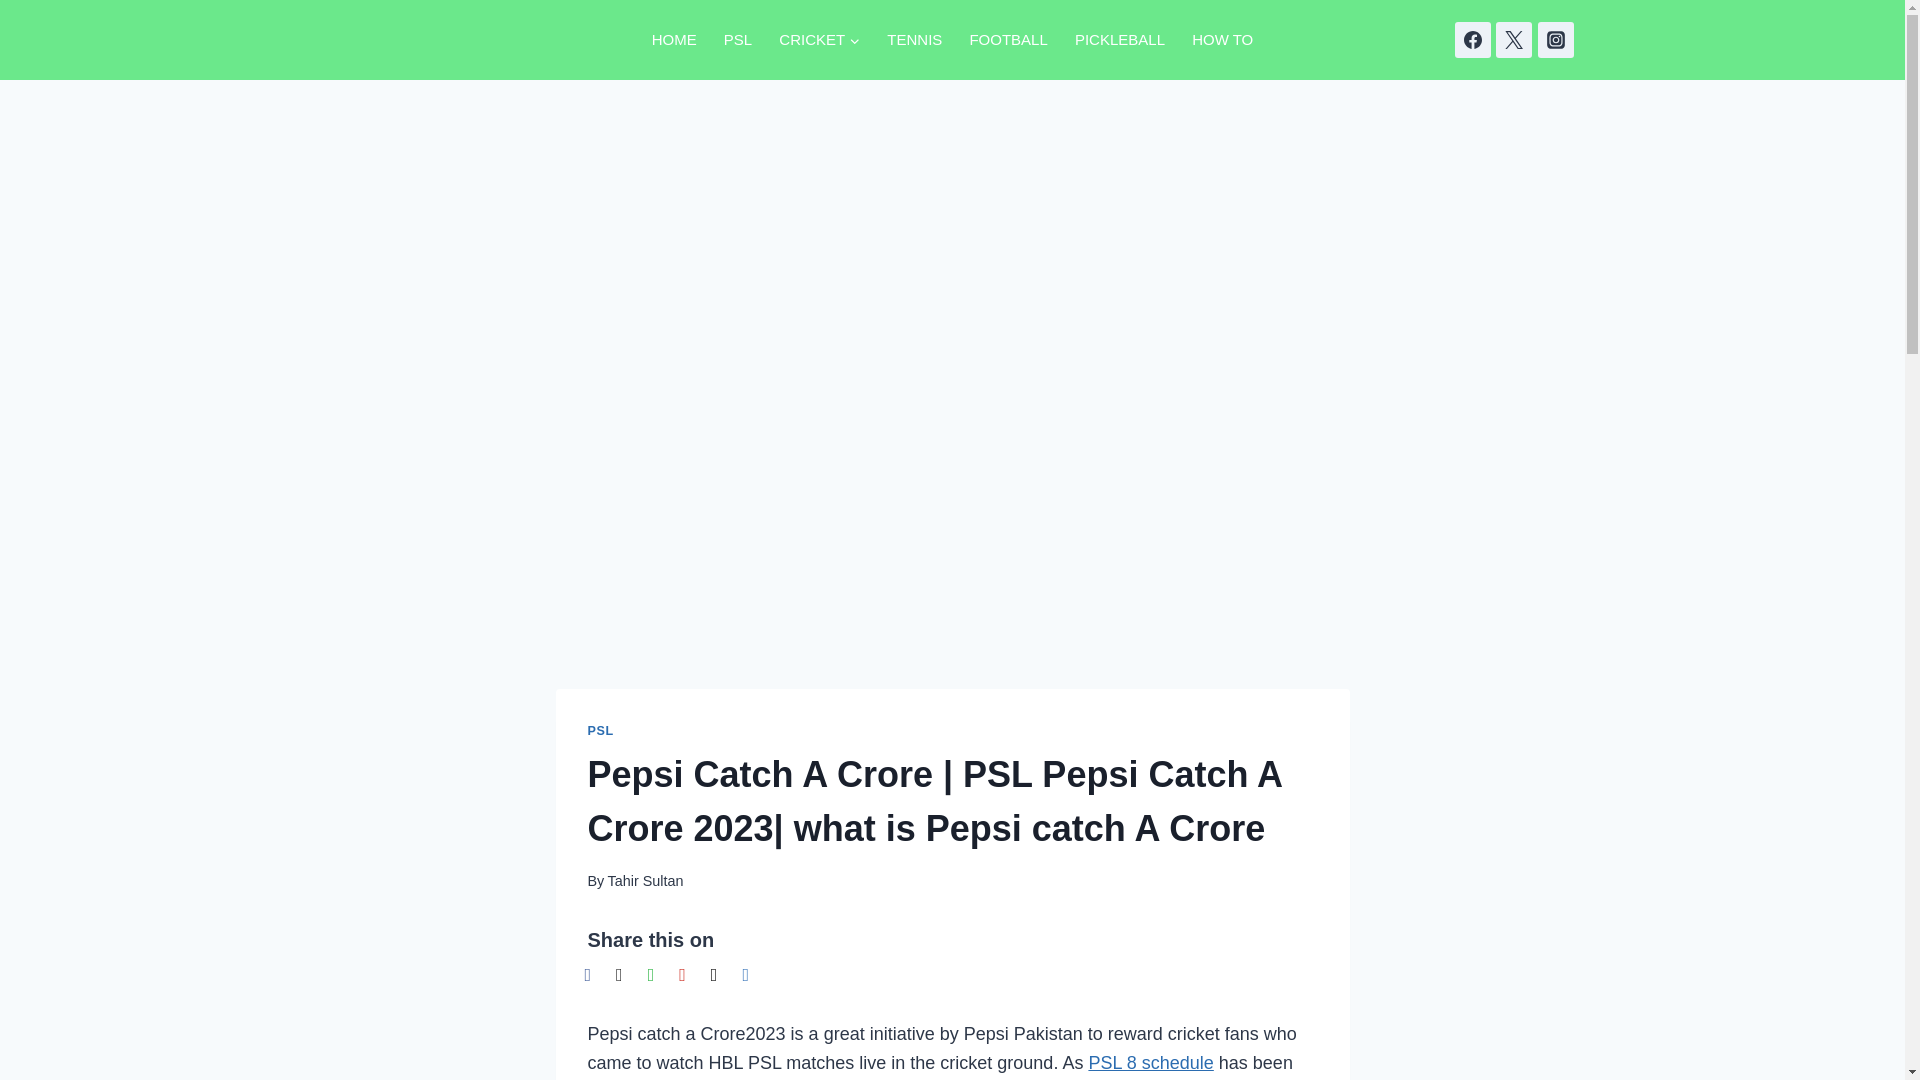  Describe the element at coordinates (820, 40) in the screenshot. I see `CRICKET` at that location.